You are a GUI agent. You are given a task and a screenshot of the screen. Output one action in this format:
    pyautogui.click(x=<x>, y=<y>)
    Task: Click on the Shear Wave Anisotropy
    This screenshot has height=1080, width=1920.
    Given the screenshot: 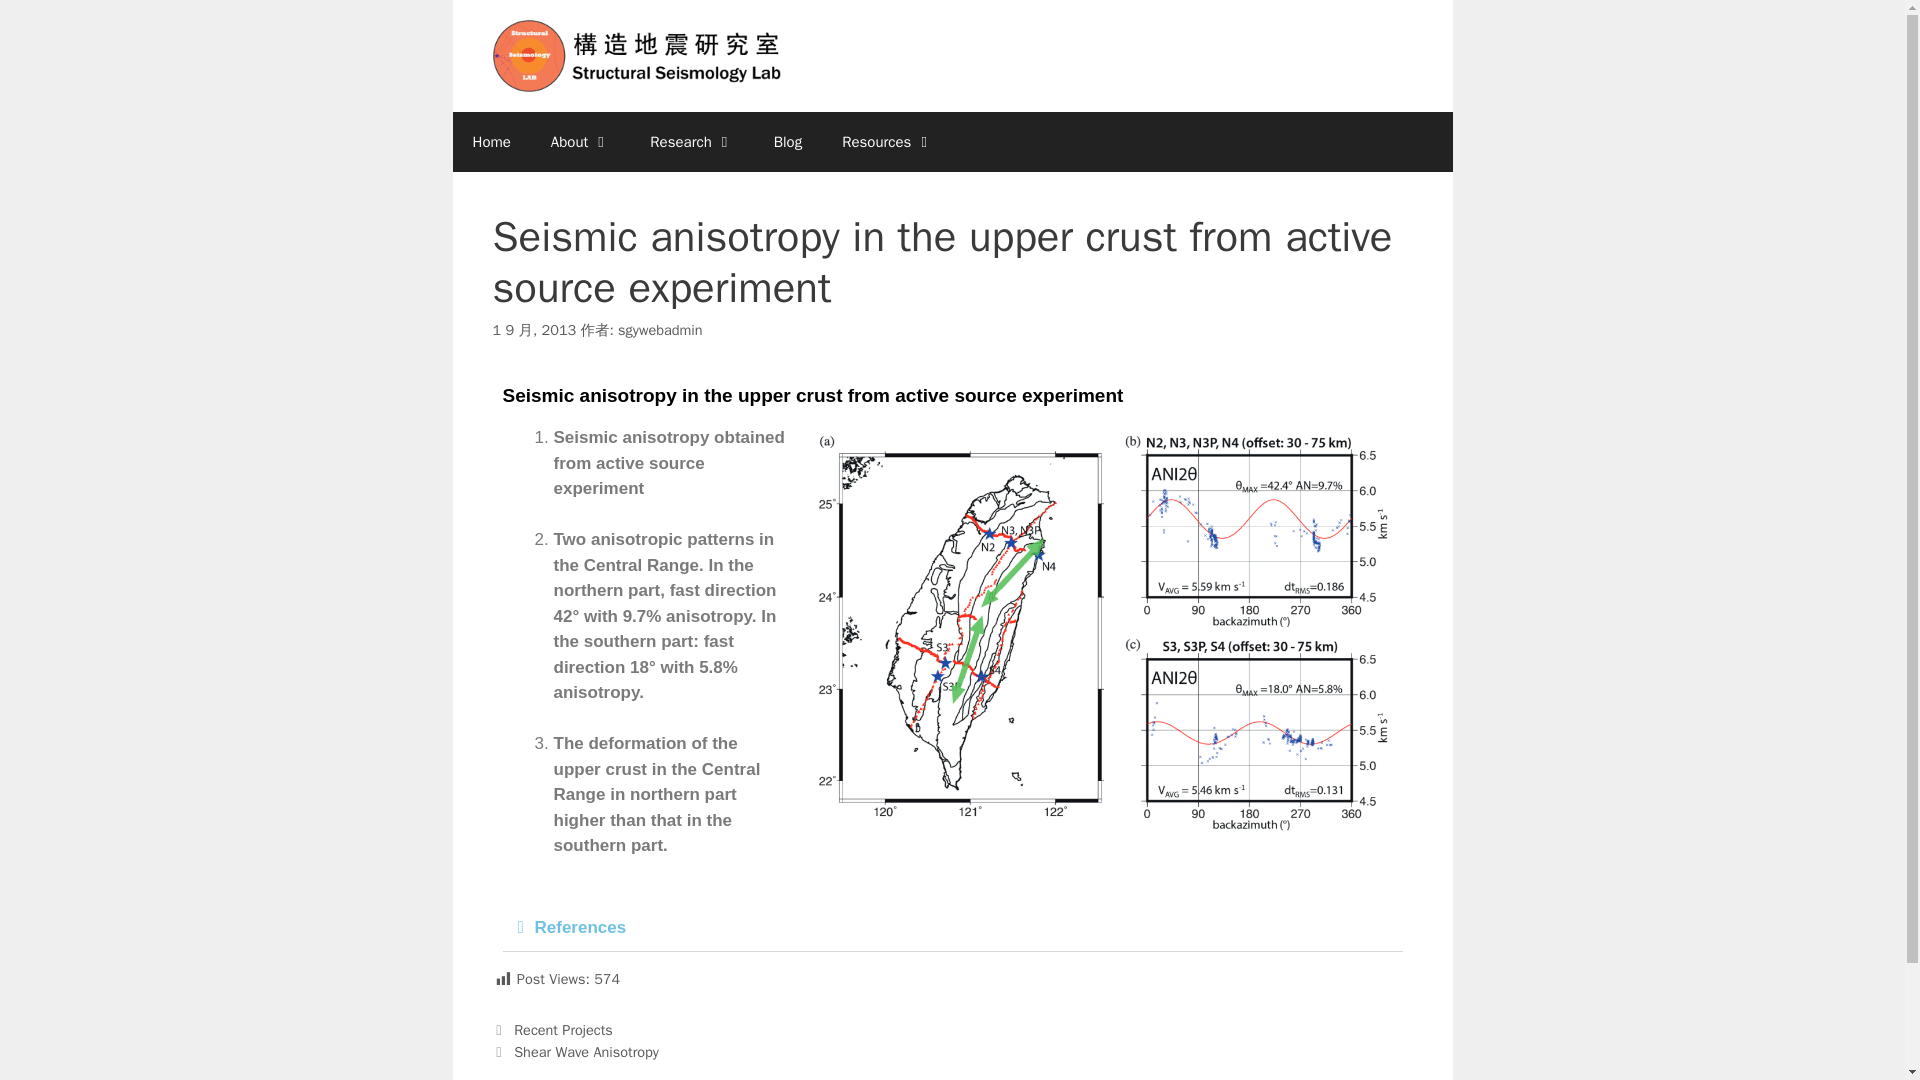 What is the action you would take?
    pyautogui.click(x=586, y=1050)
    